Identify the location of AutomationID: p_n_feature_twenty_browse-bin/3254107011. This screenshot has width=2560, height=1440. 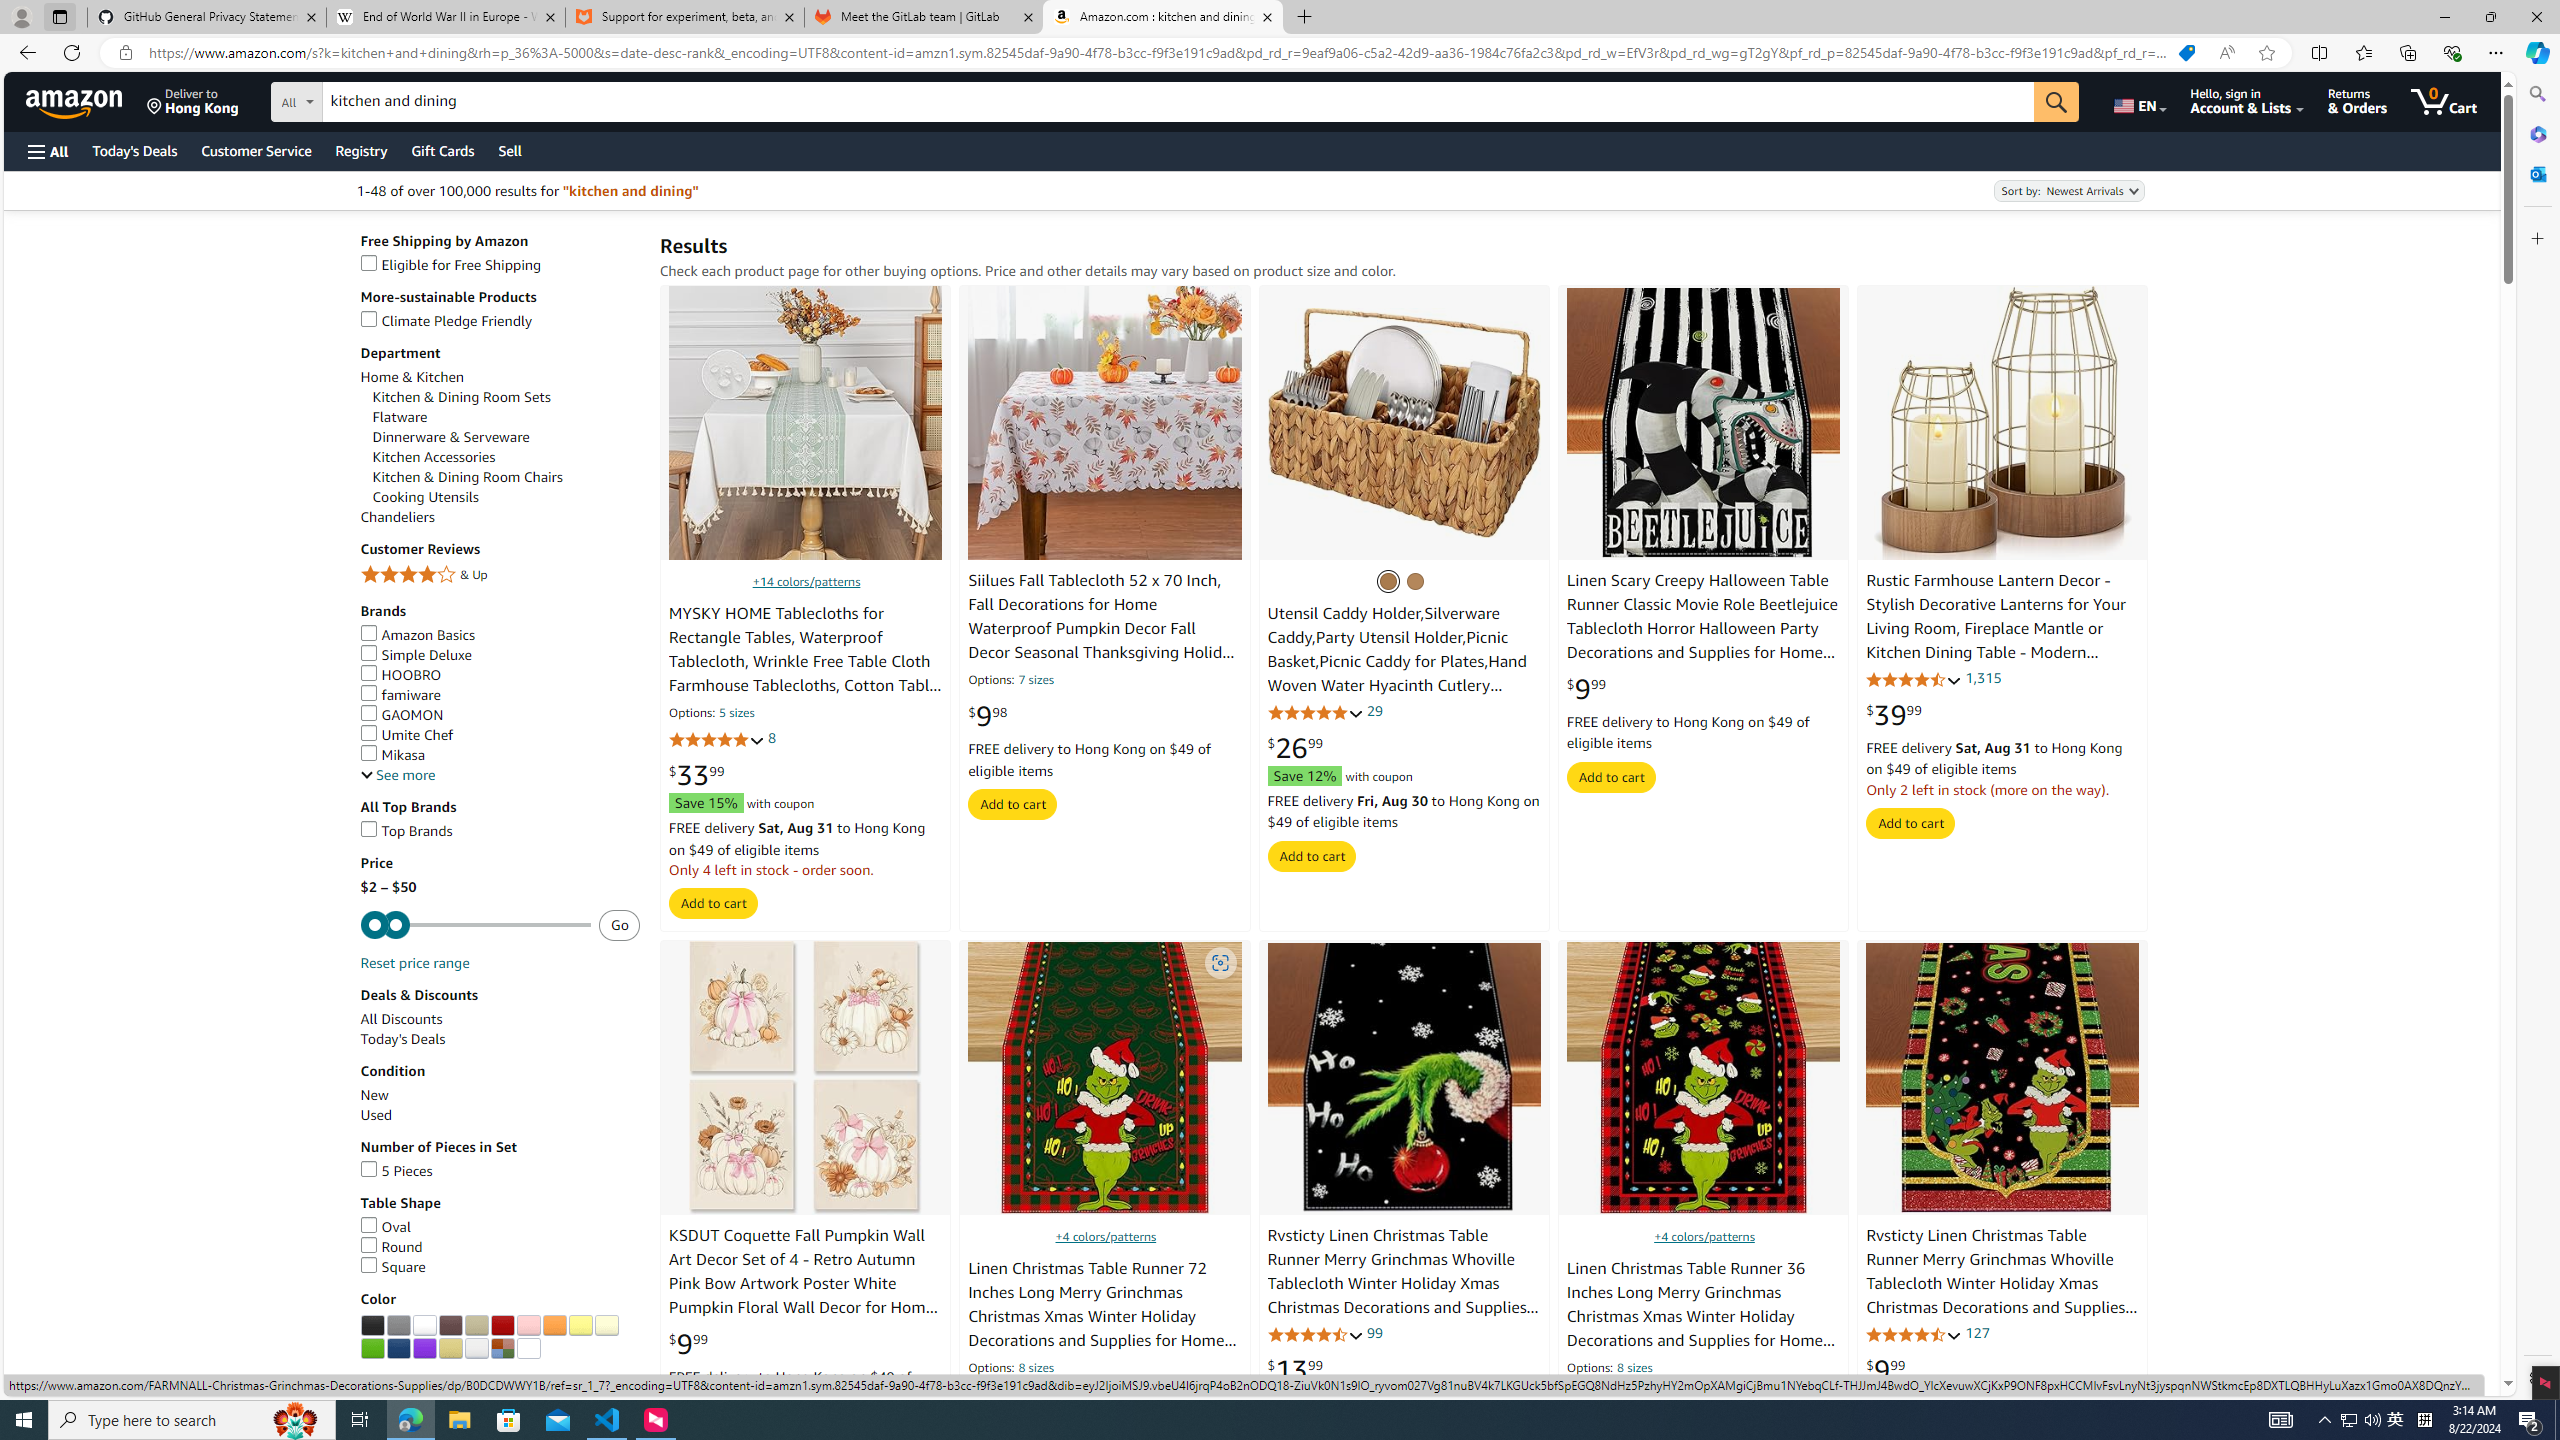
(606, 1325).